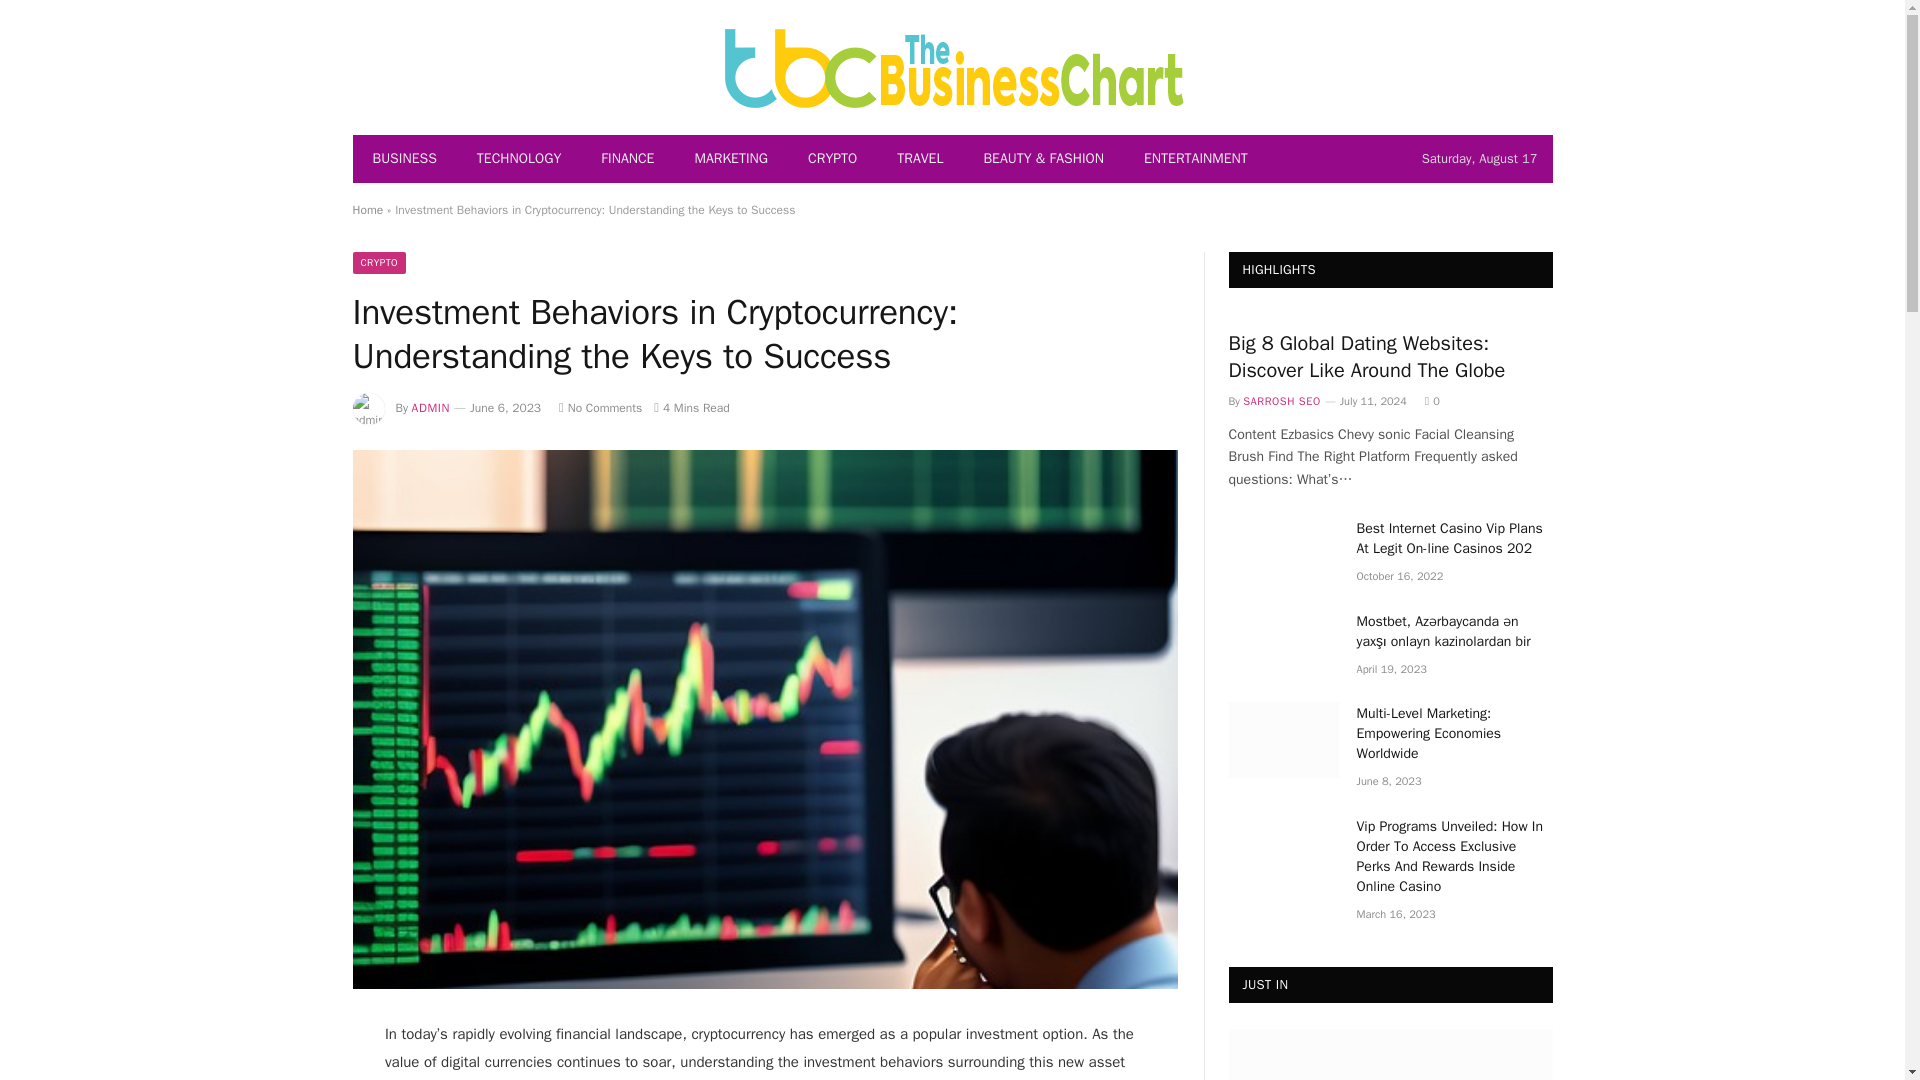  What do you see at coordinates (627, 158) in the screenshot?
I see `FINANCE` at bounding box center [627, 158].